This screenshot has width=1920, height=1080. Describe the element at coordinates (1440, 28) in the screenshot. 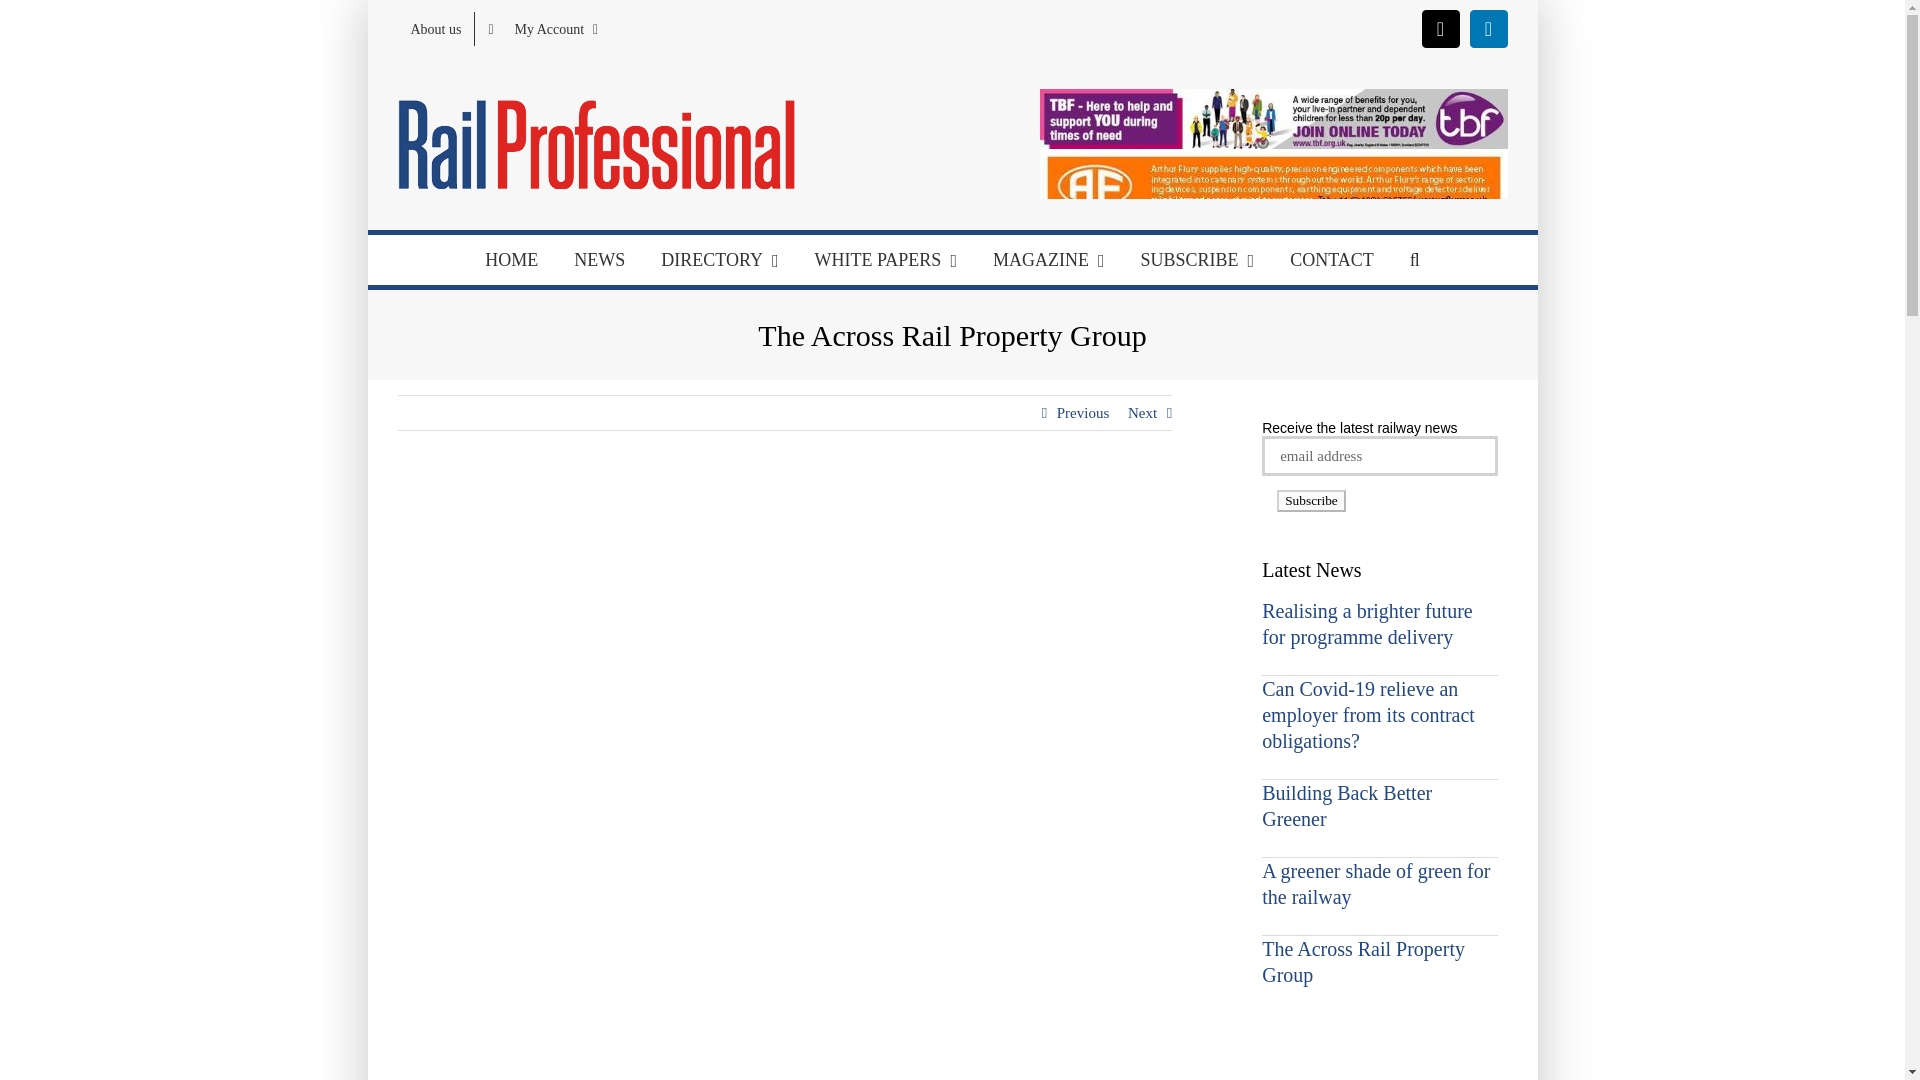

I see `X` at that location.